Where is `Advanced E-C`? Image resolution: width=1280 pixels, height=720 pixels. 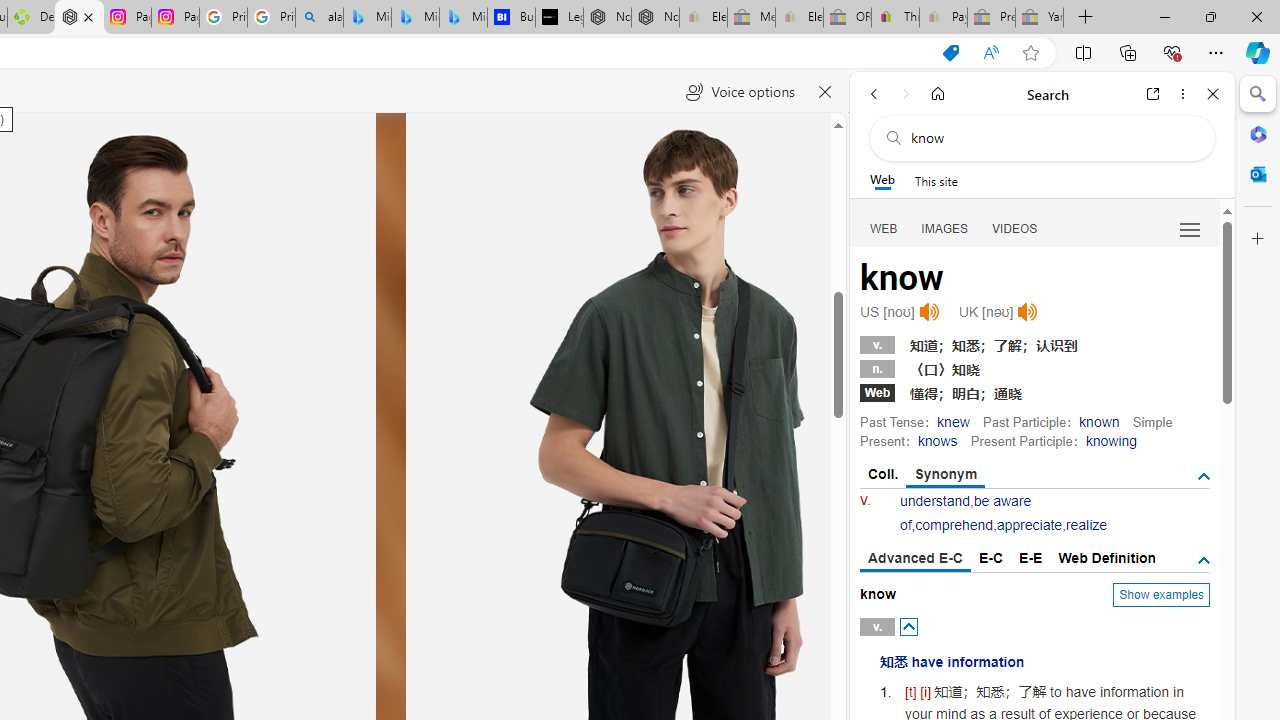 Advanced E-C is located at coordinates (916, 559).